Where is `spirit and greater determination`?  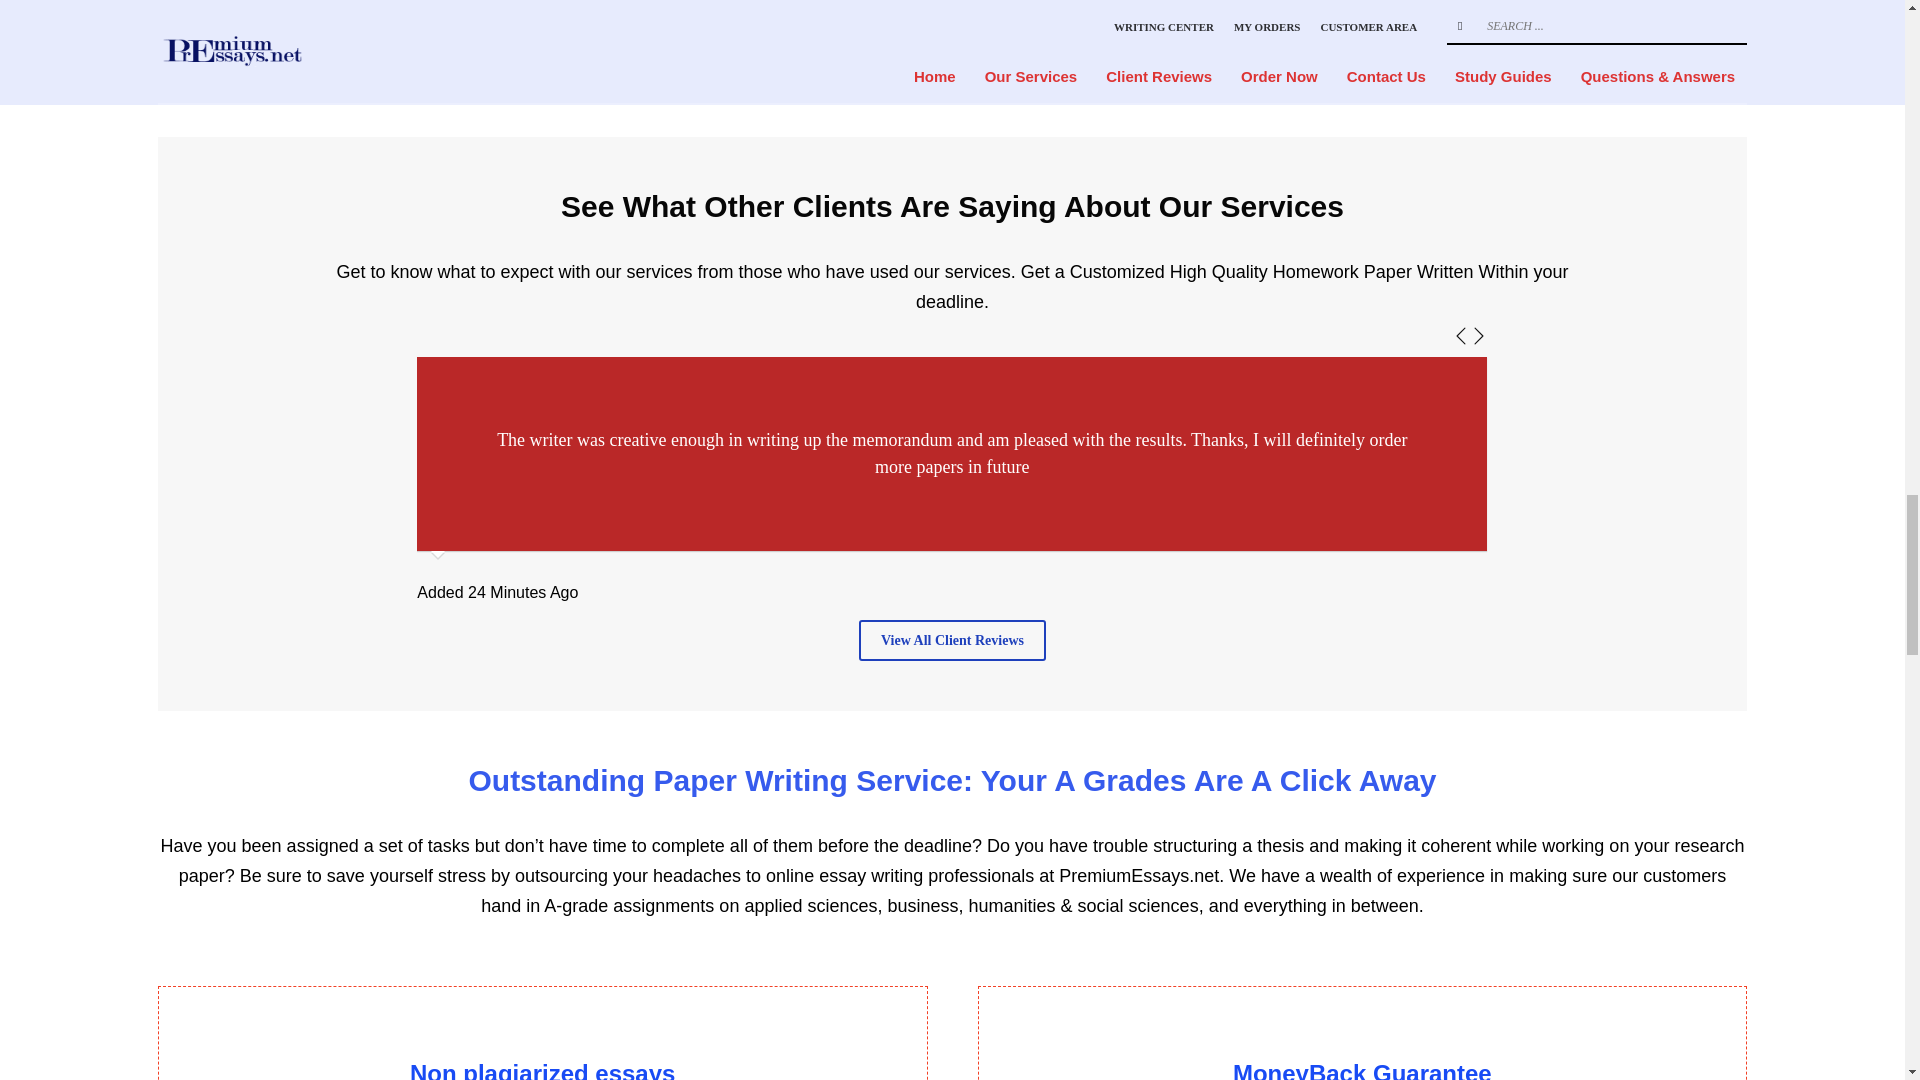 spirit and greater determination is located at coordinates (826, 355).